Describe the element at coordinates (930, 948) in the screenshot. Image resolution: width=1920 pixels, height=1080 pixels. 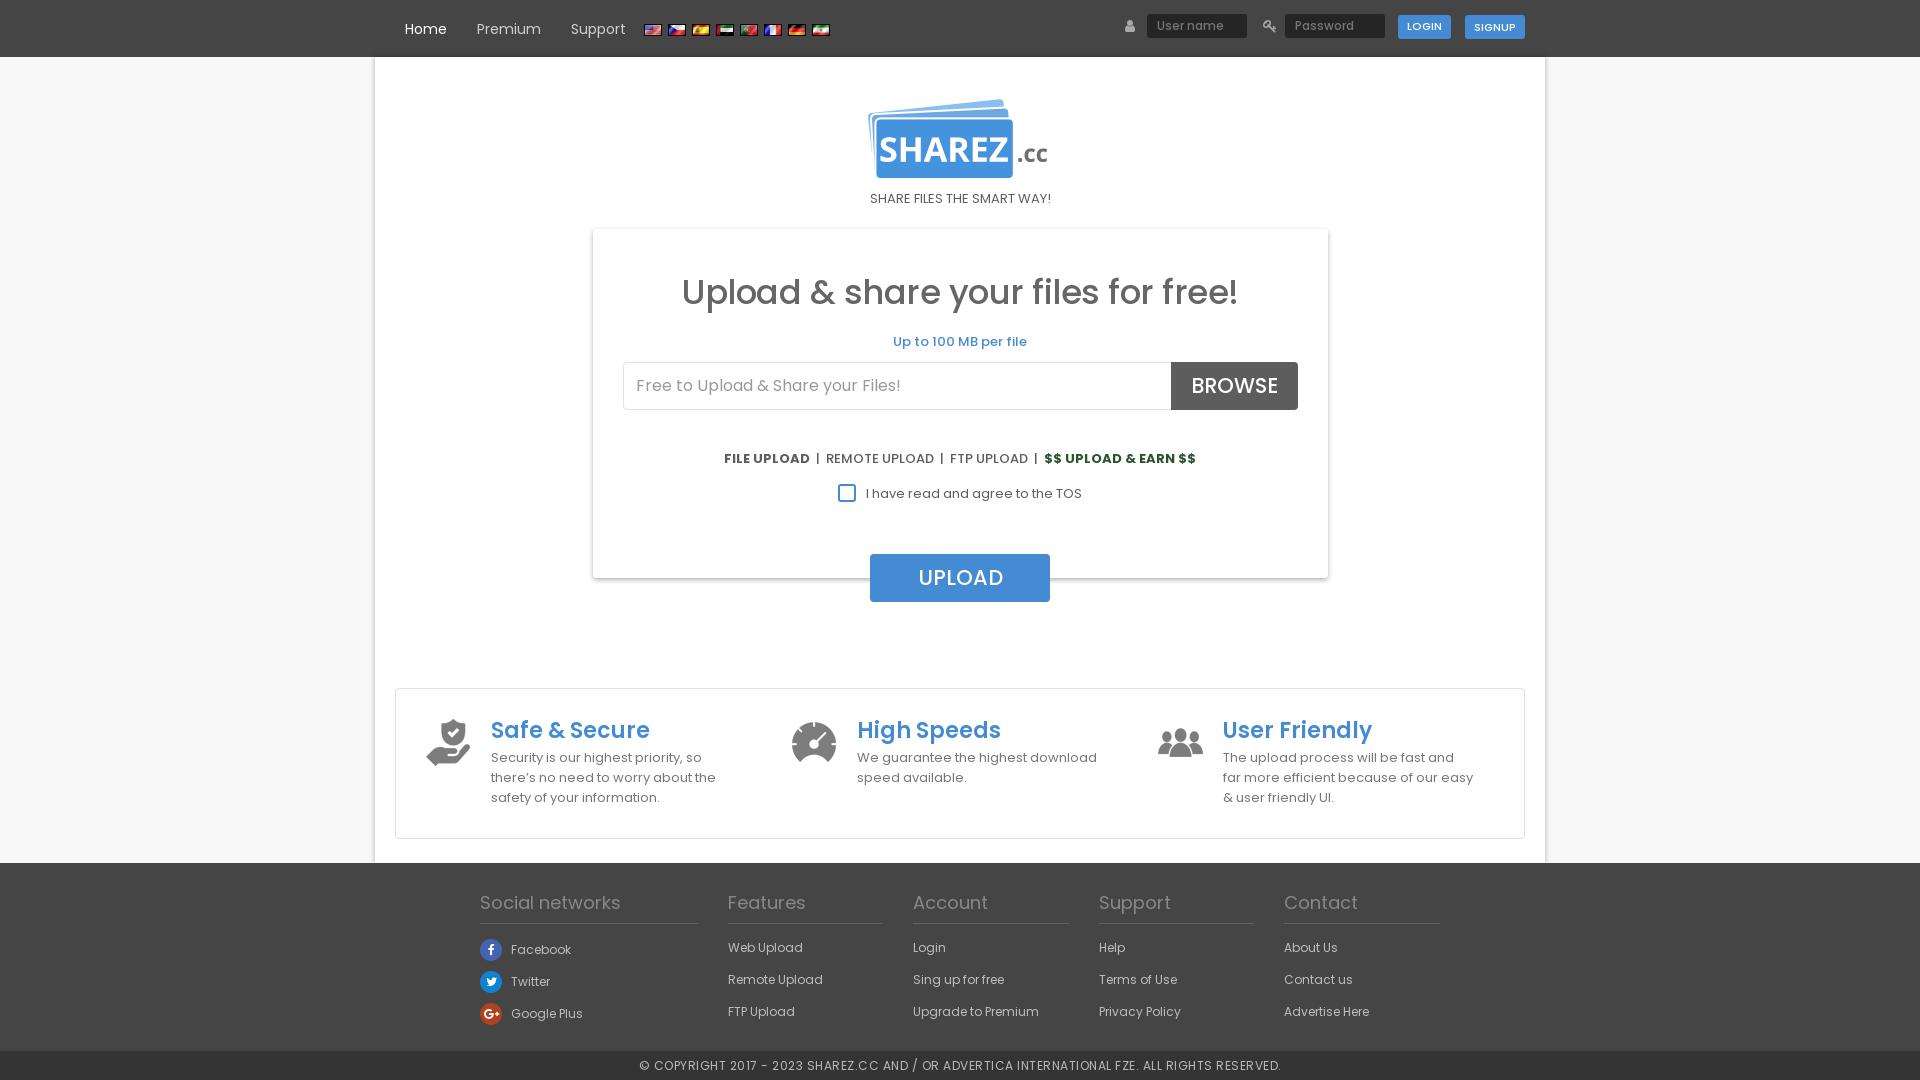
I see `Login` at that location.